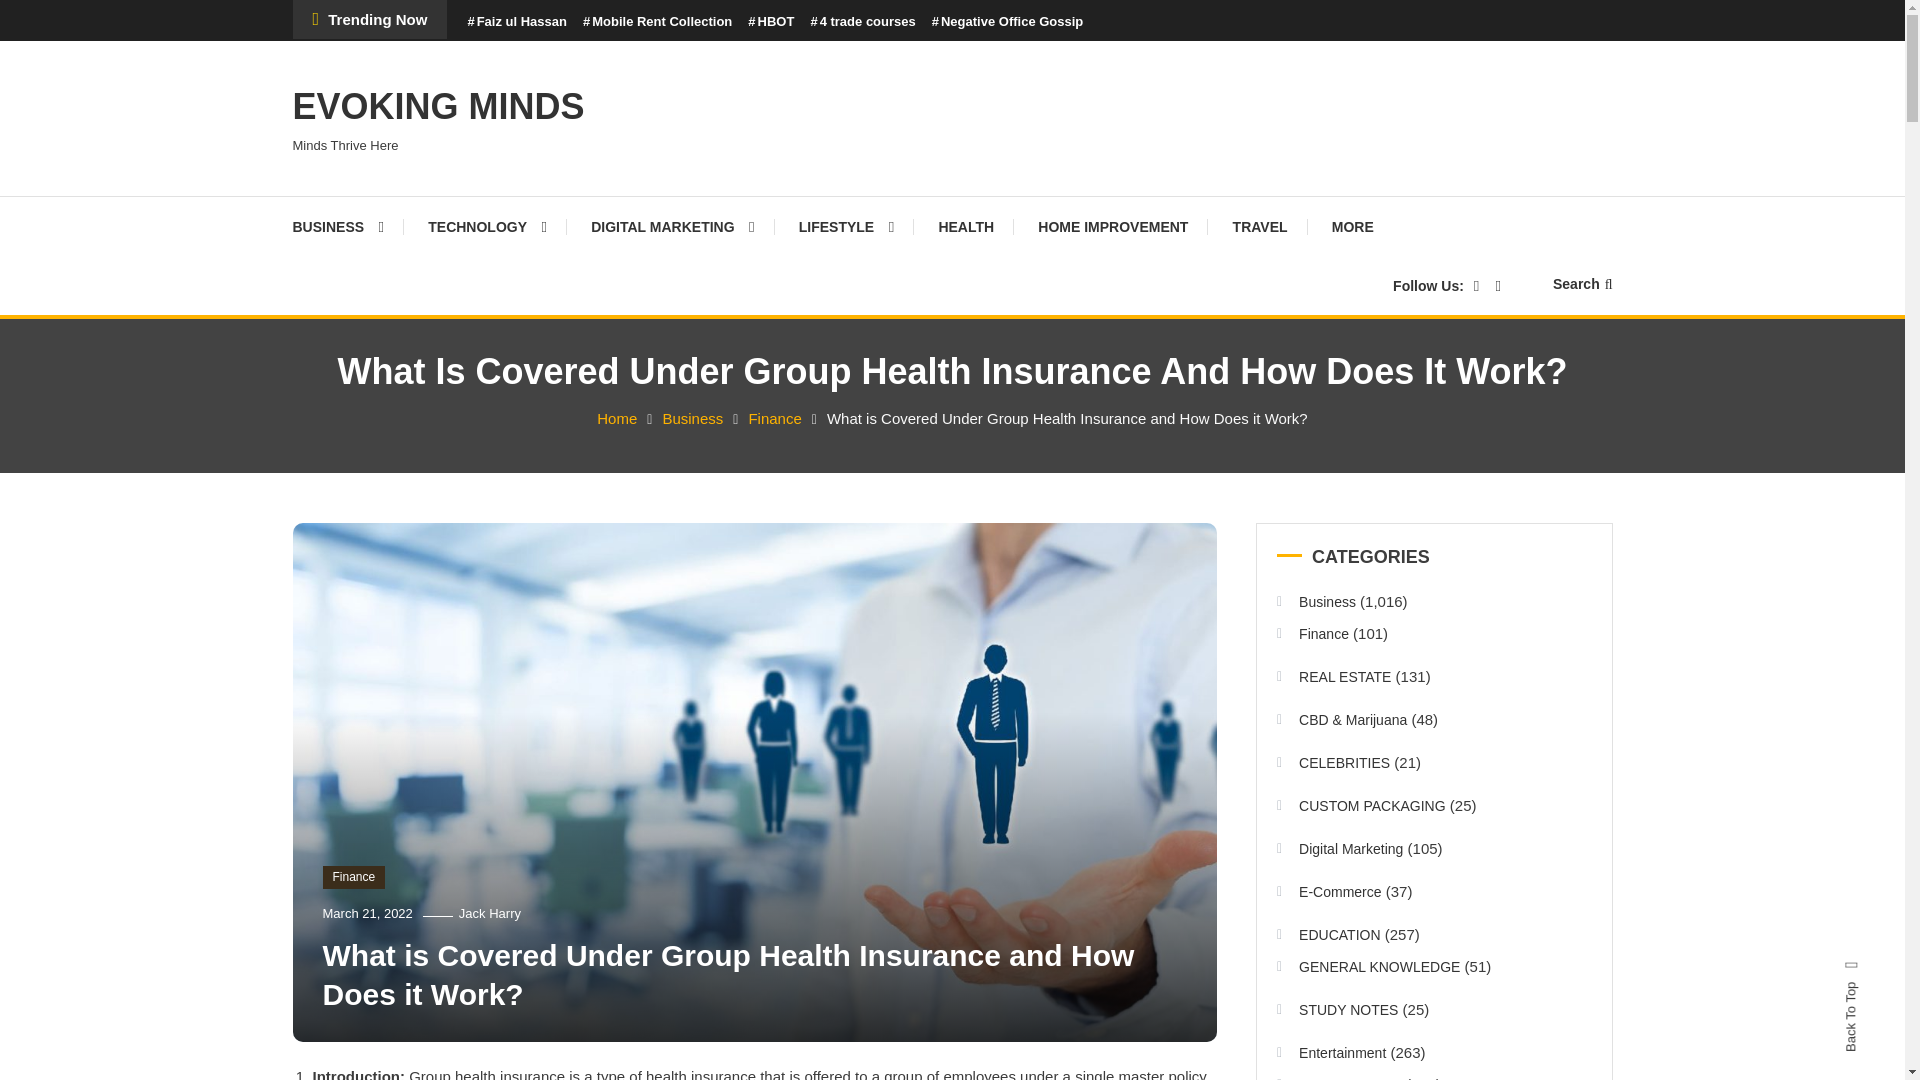 This screenshot has width=1920, height=1080. What do you see at coordinates (347, 226) in the screenshot?
I see `BUSINESS` at bounding box center [347, 226].